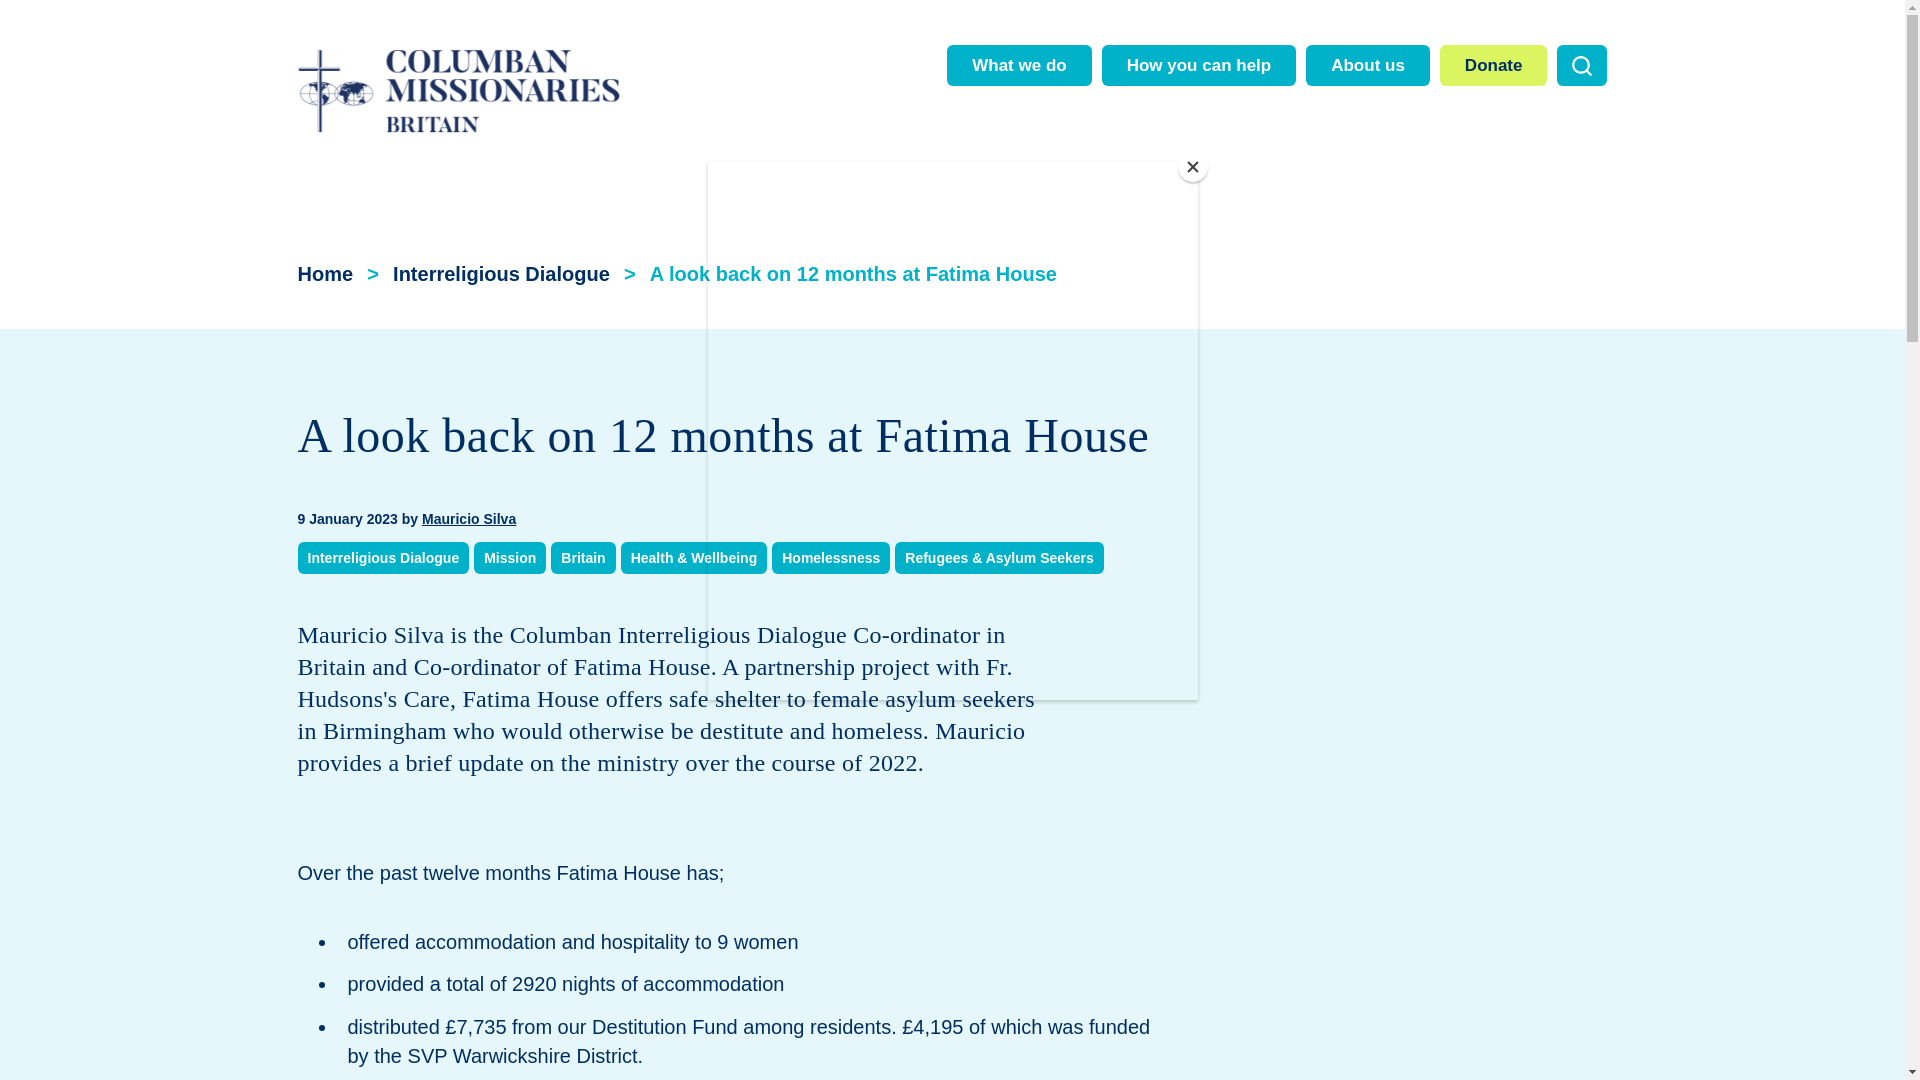 The height and width of the screenshot is (1080, 1920). I want to click on About us, so click(1368, 66).